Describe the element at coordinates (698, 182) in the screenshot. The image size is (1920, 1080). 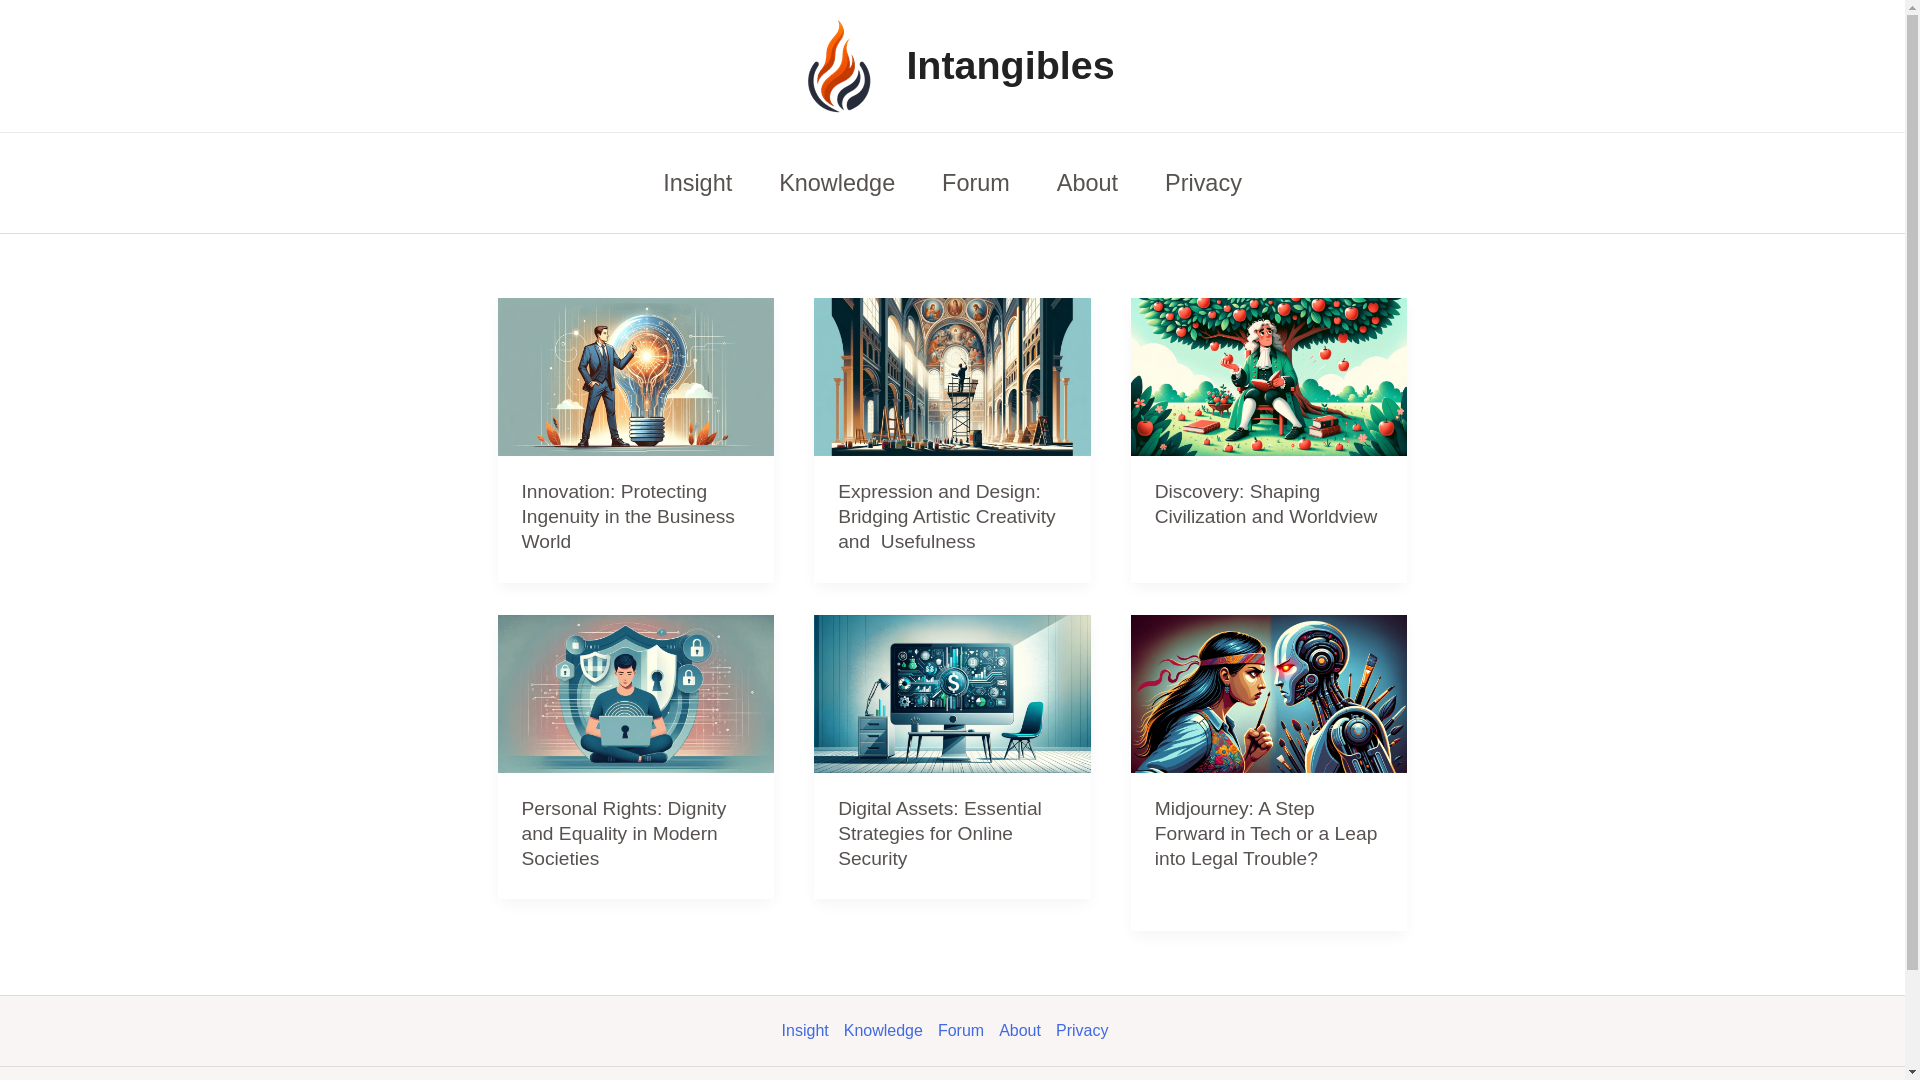
I see `Insight` at that location.